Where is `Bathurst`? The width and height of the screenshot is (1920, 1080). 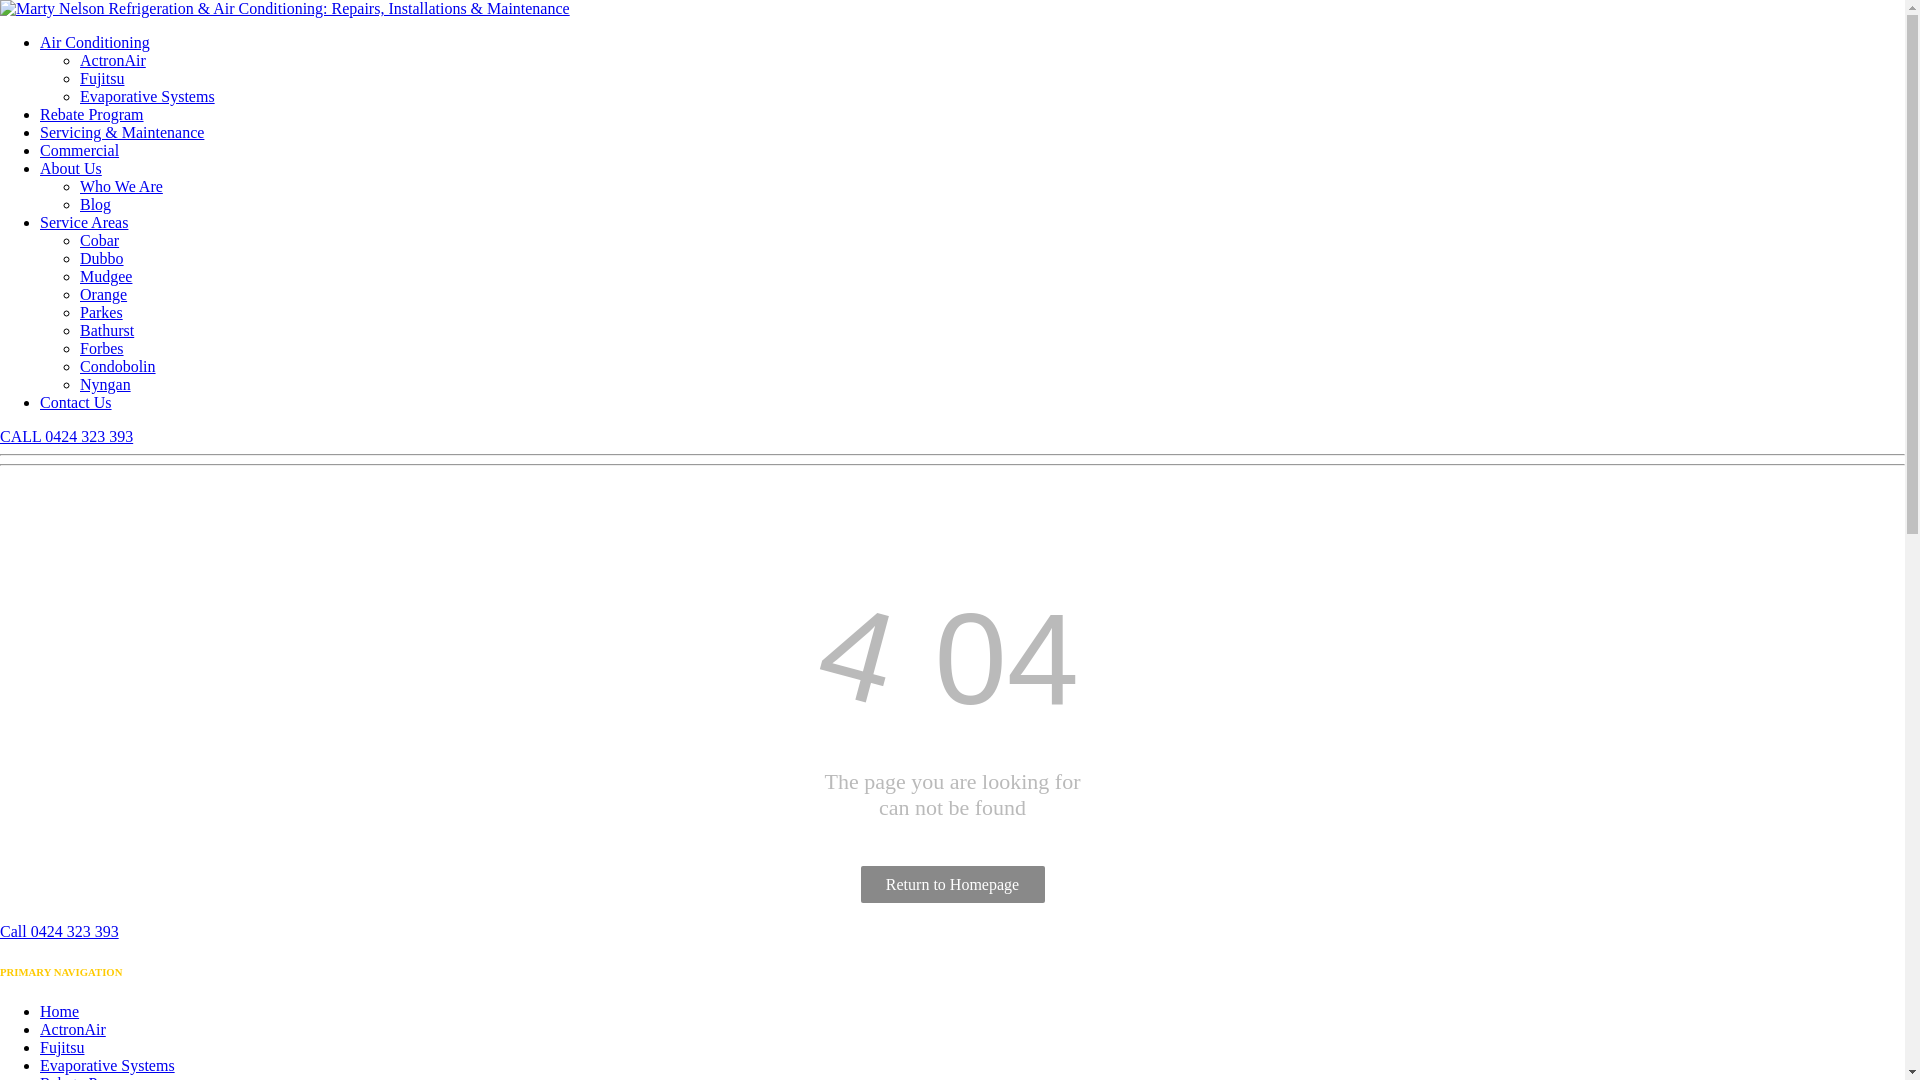 Bathurst is located at coordinates (107, 330).